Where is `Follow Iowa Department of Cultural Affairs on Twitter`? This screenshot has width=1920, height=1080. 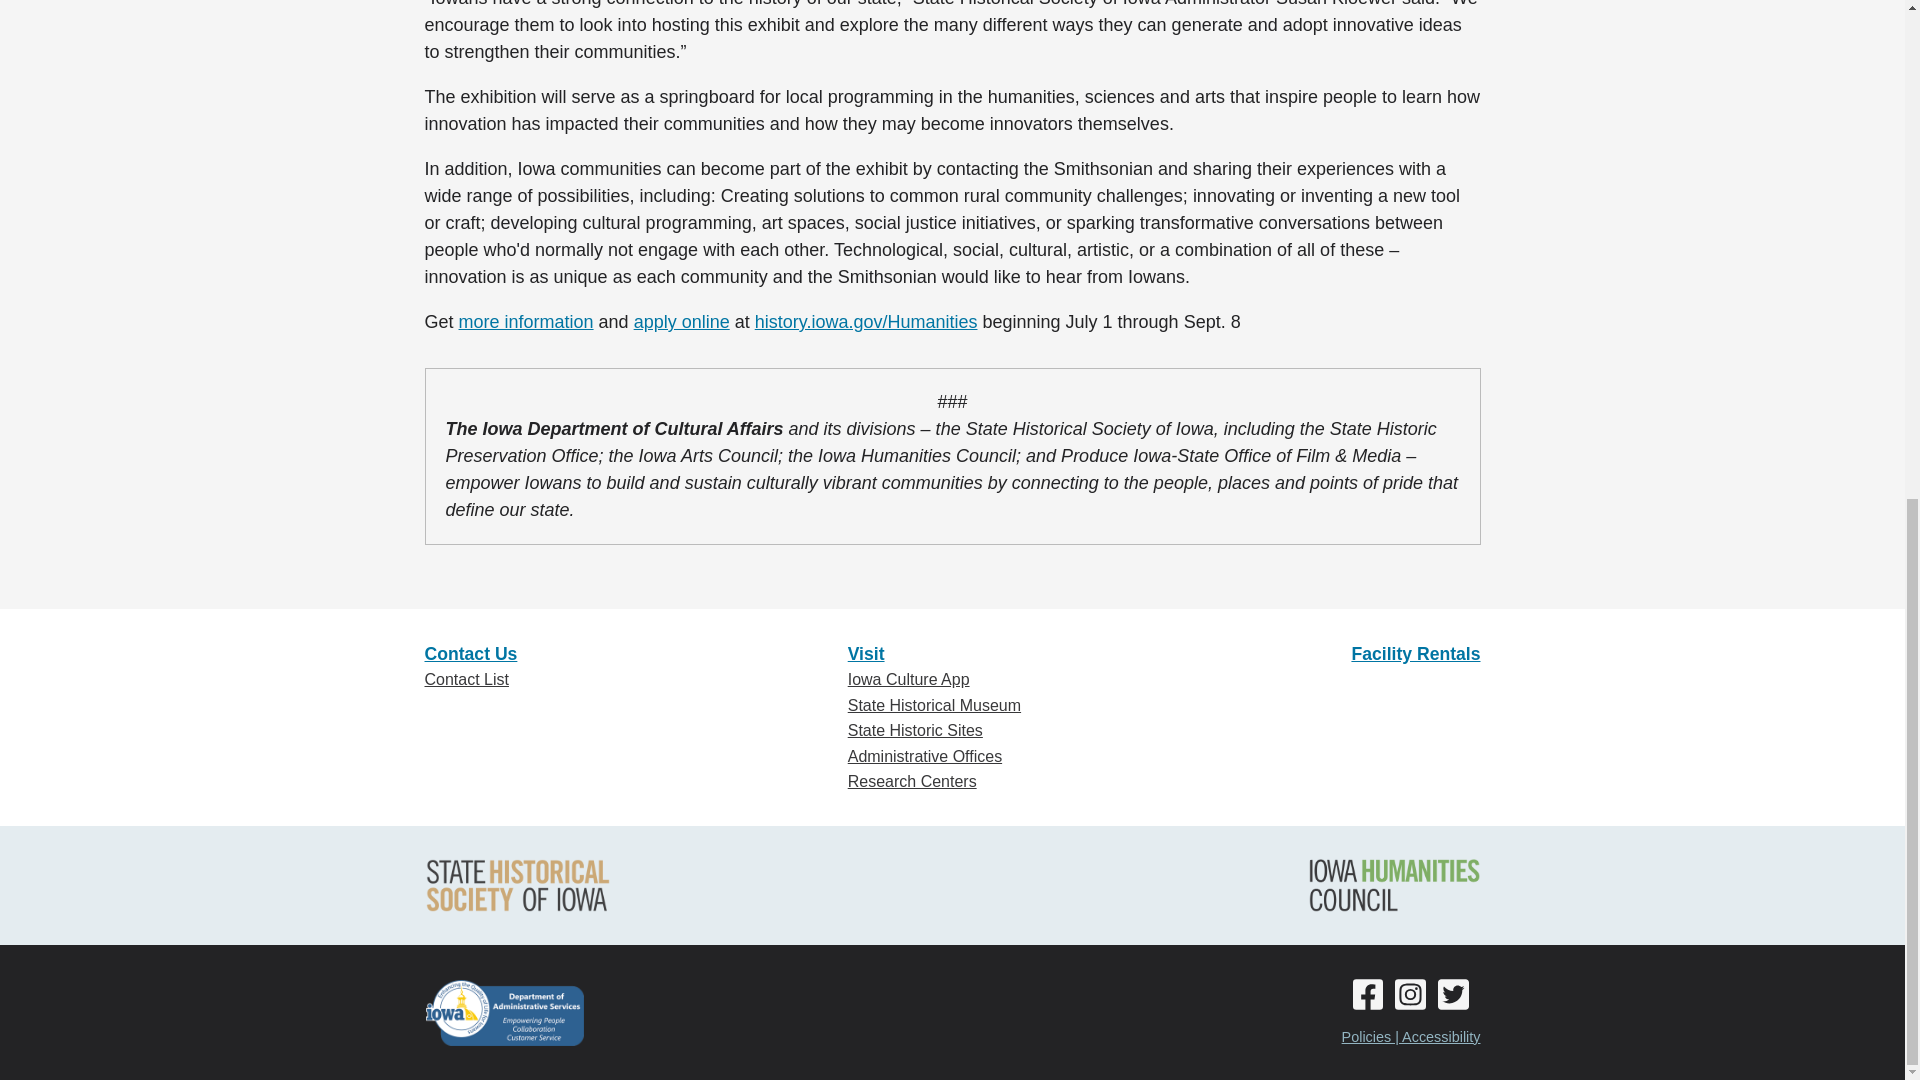 Follow Iowa Department of Cultural Affairs on Twitter is located at coordinates (1856, 12).